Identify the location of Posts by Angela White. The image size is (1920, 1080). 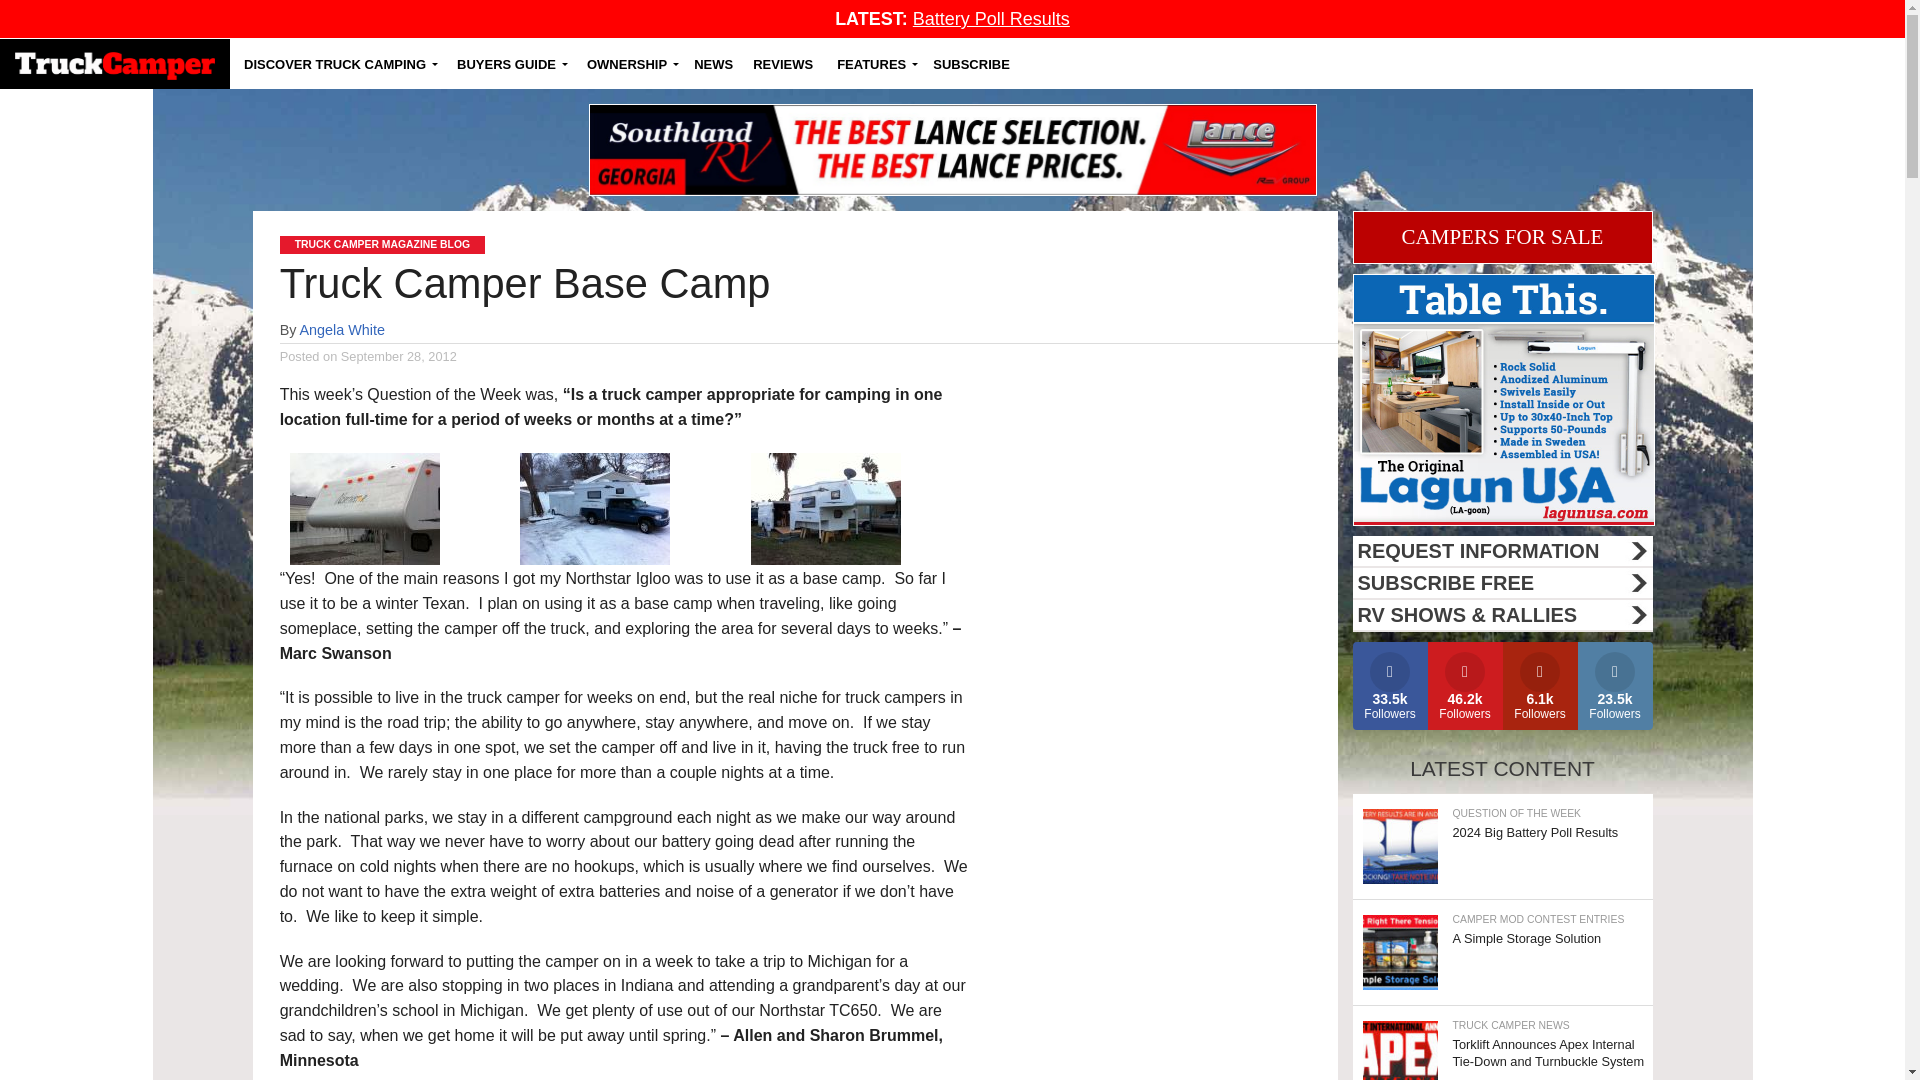
(342, 330).